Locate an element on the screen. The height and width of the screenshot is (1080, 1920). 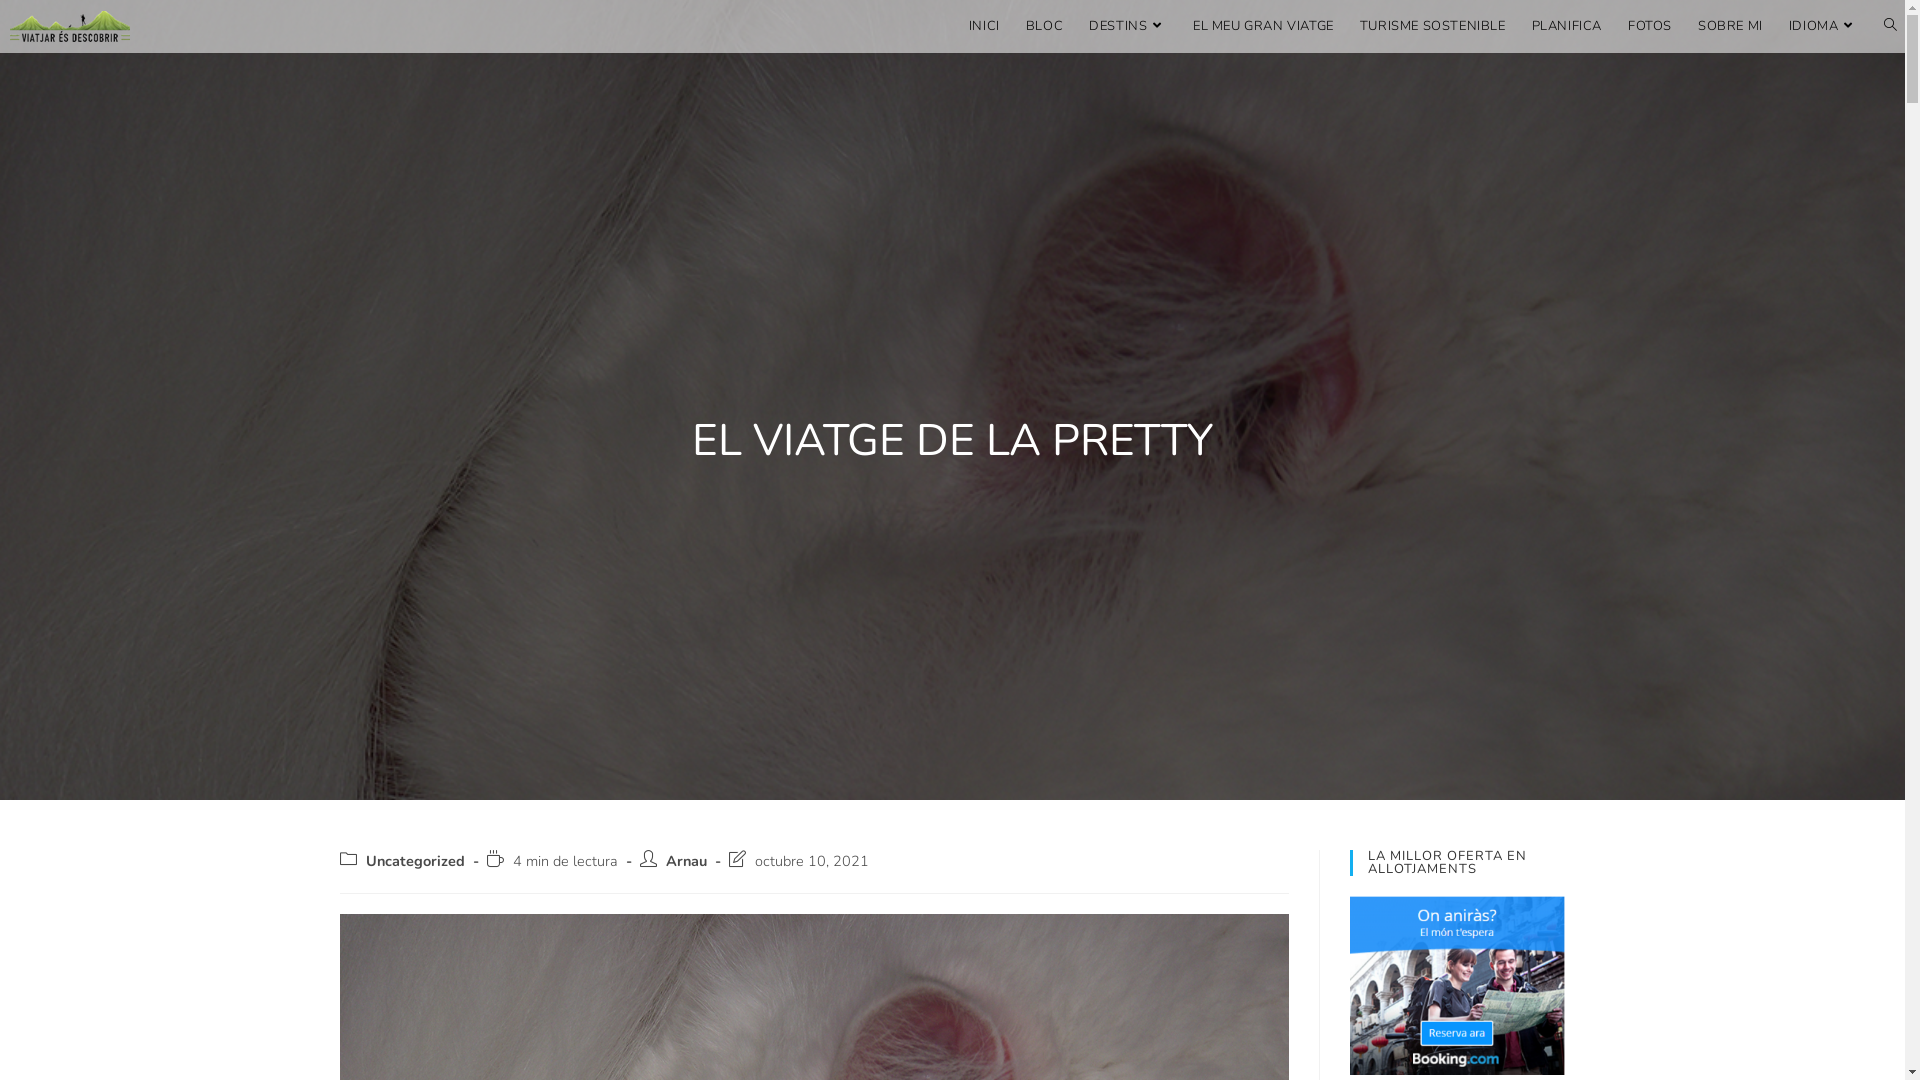
PLANIFICA is located at coordinates (1567, 26).